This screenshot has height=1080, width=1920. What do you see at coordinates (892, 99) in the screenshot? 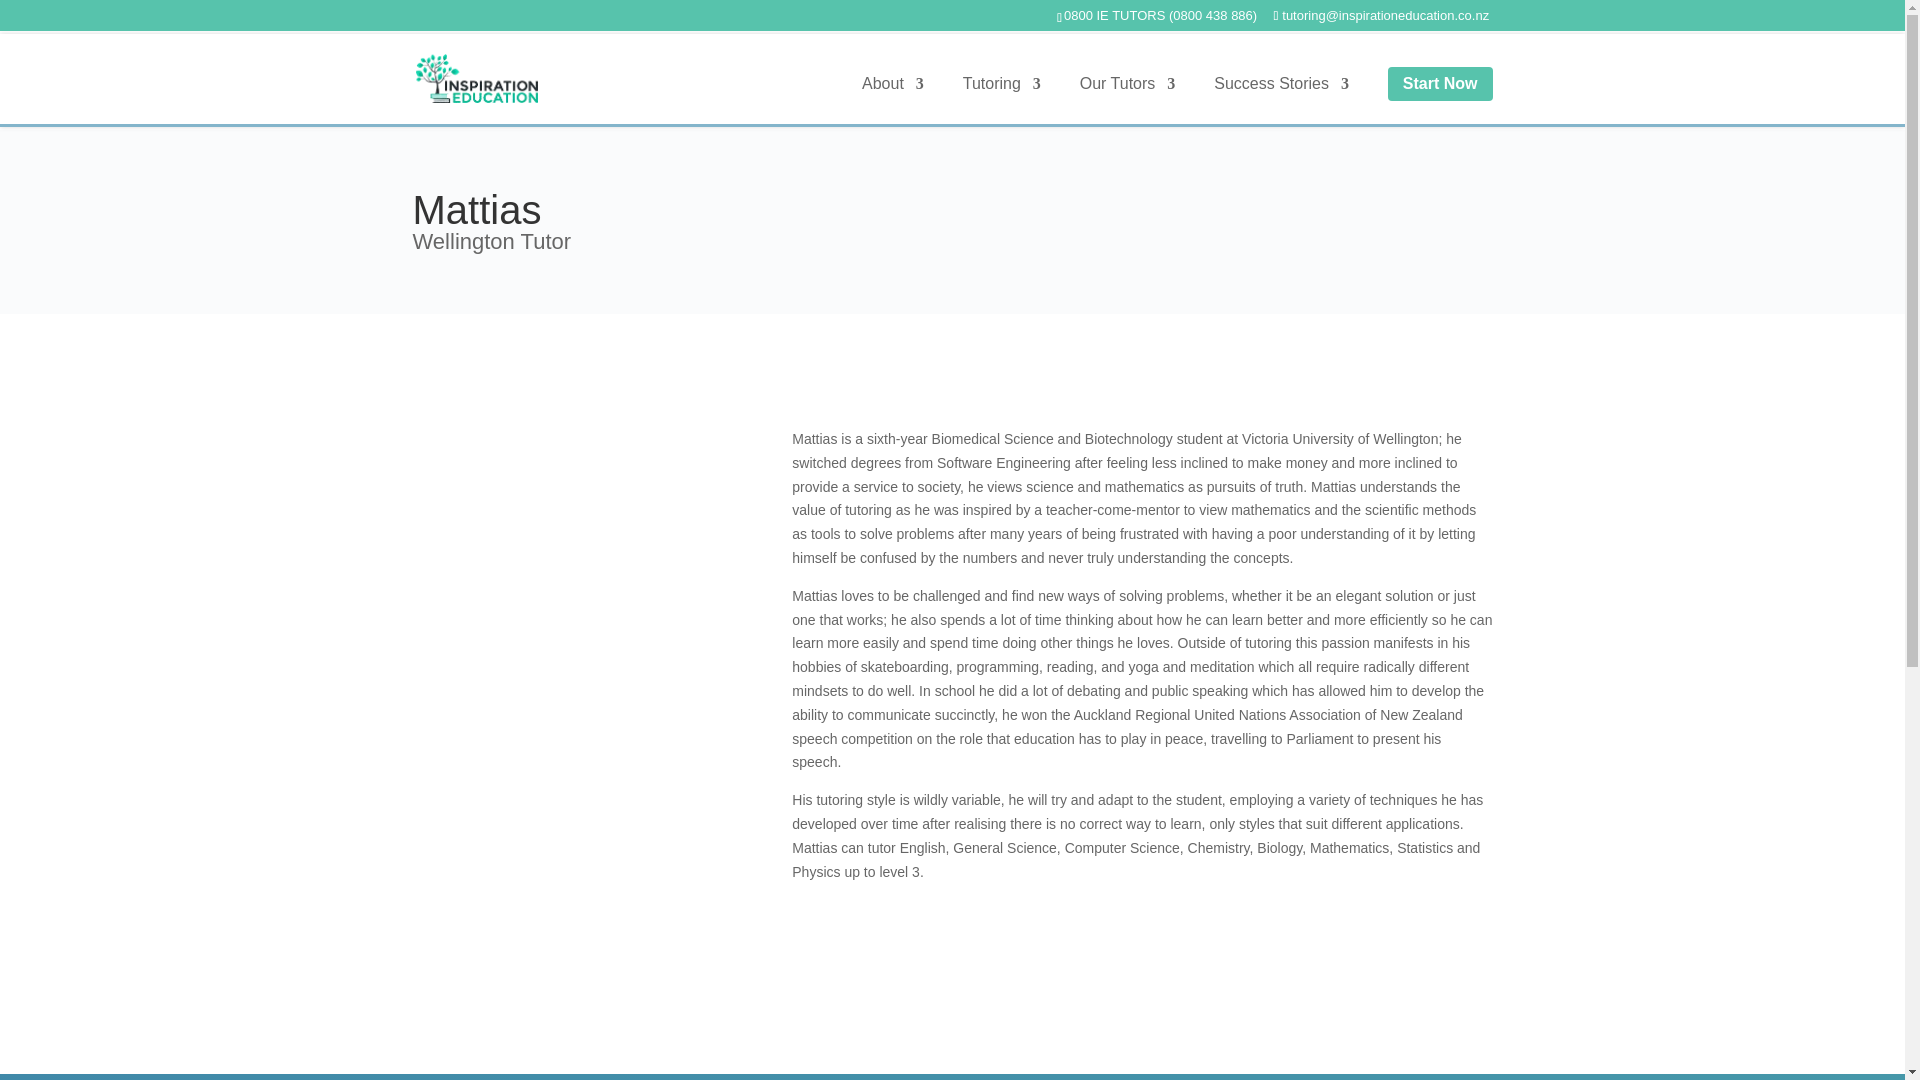
I see `About` at bounding box center [892, 99].